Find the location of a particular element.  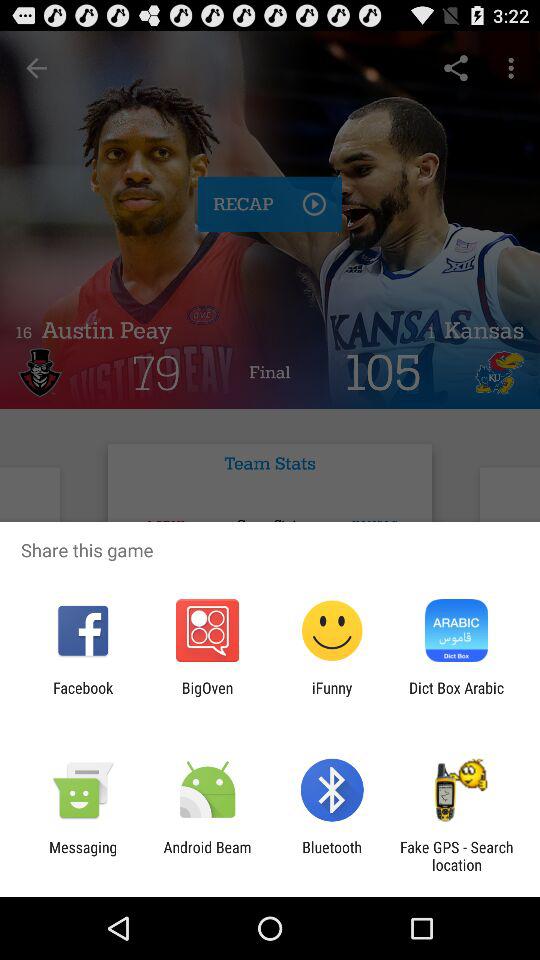

flip until android beam app is located at coordinates (207, 856).